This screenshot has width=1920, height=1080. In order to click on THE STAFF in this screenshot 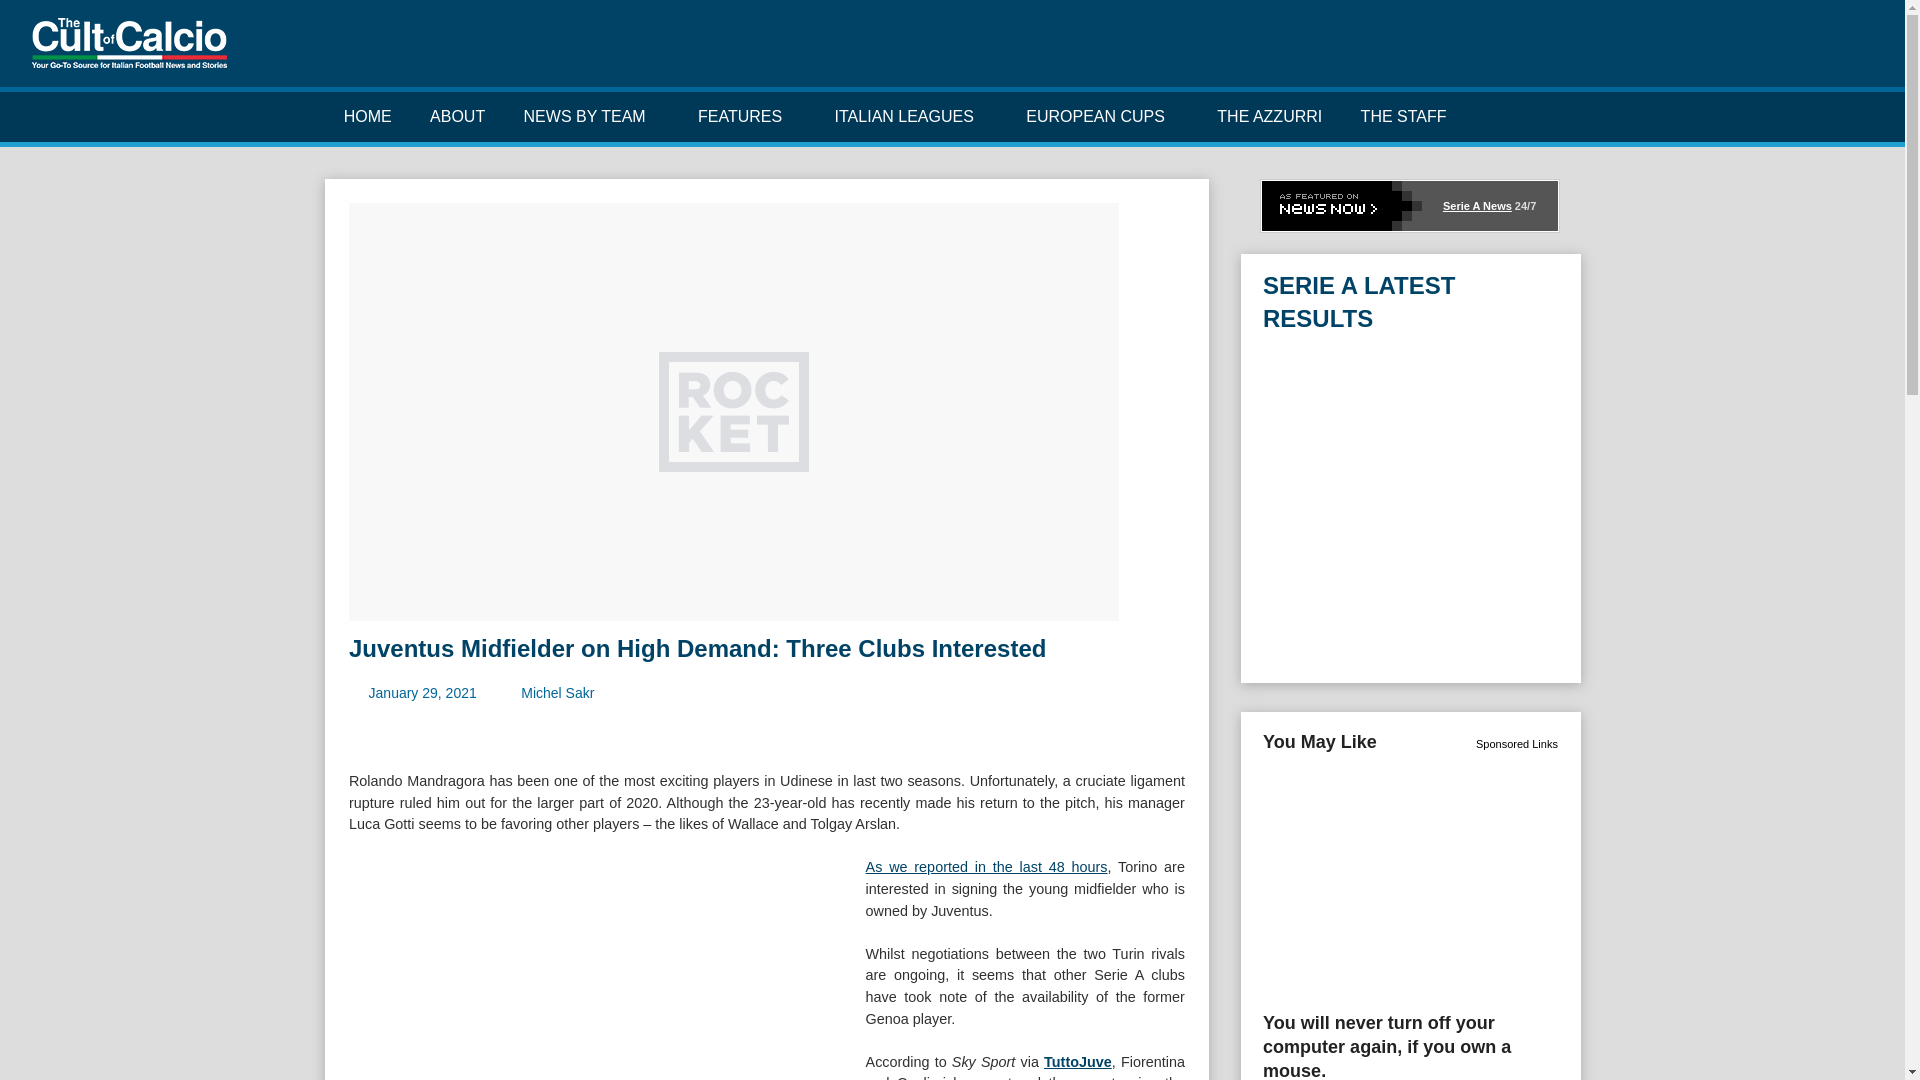, I will do `click(1402, 116)`.